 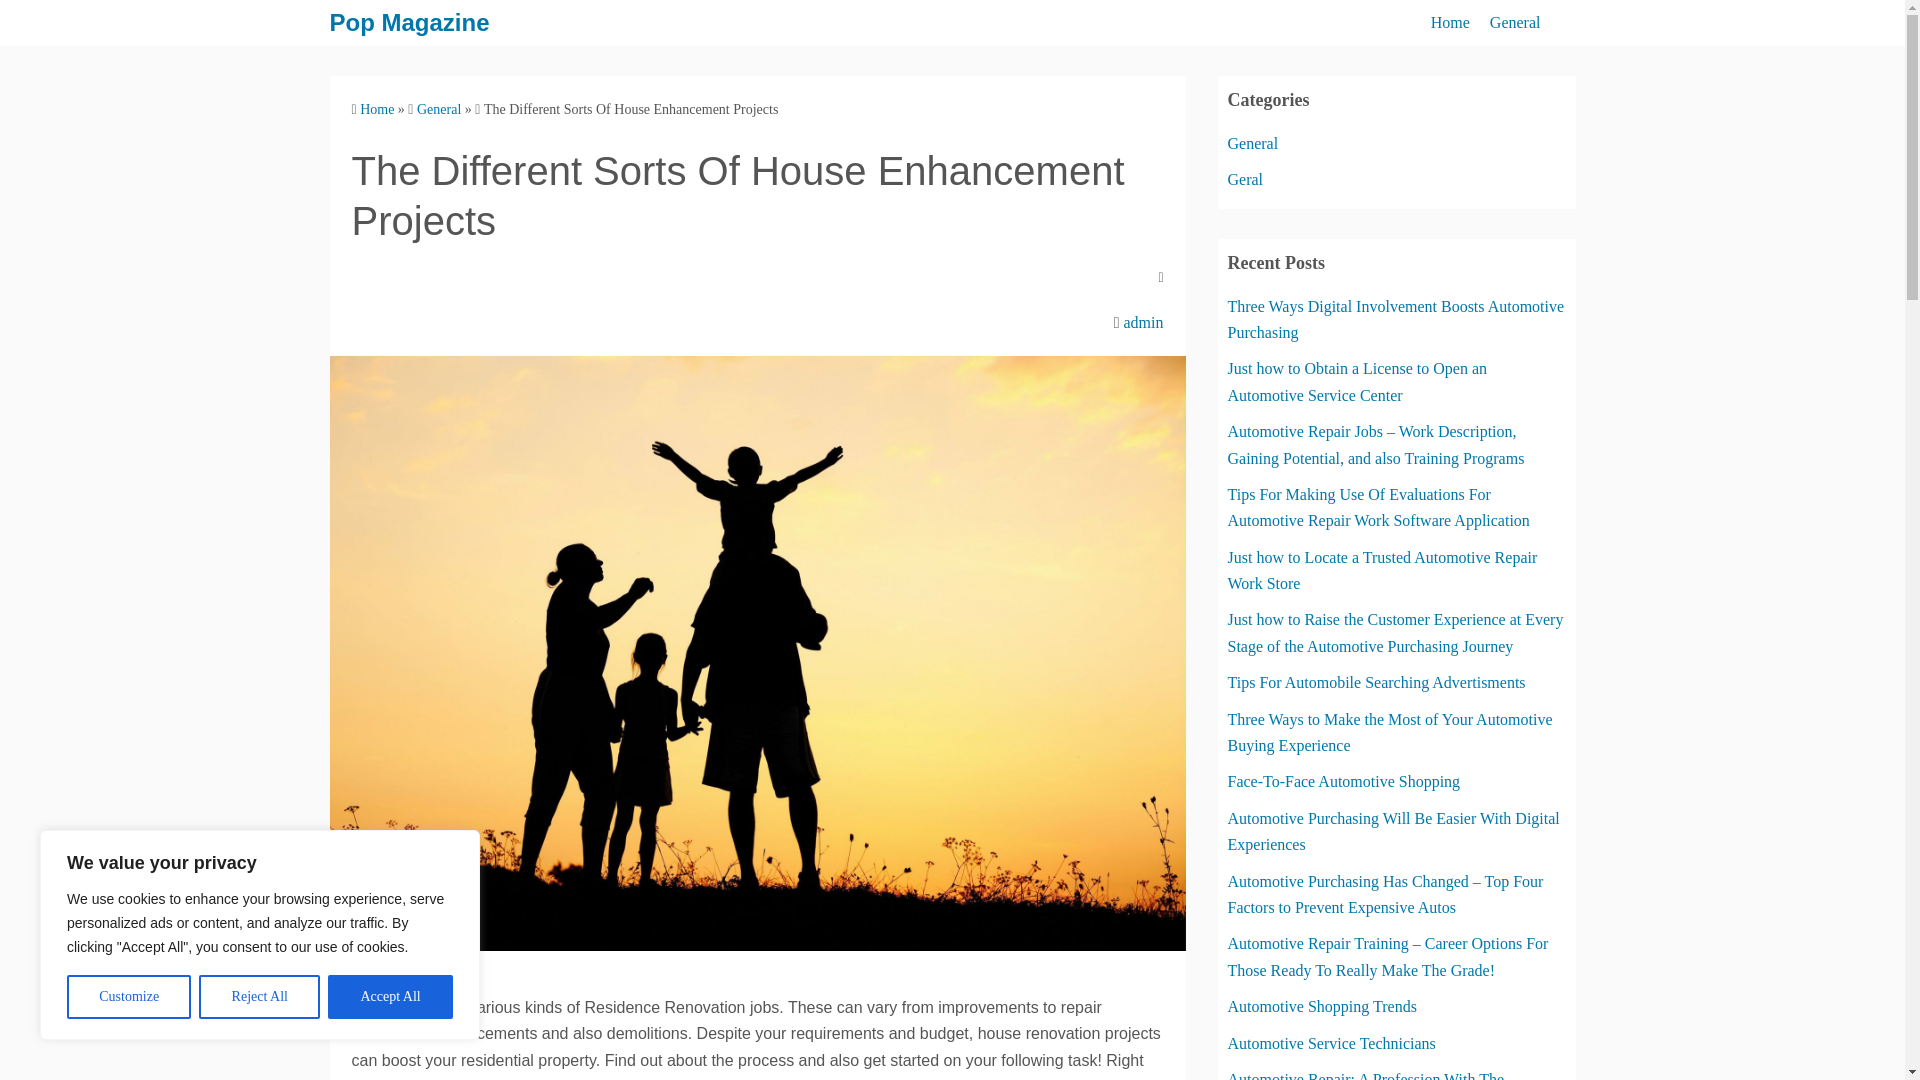 What do you see at coordinates (128, 997) in the screenshot?
I see `Customize` at bounding box center [128, 997].